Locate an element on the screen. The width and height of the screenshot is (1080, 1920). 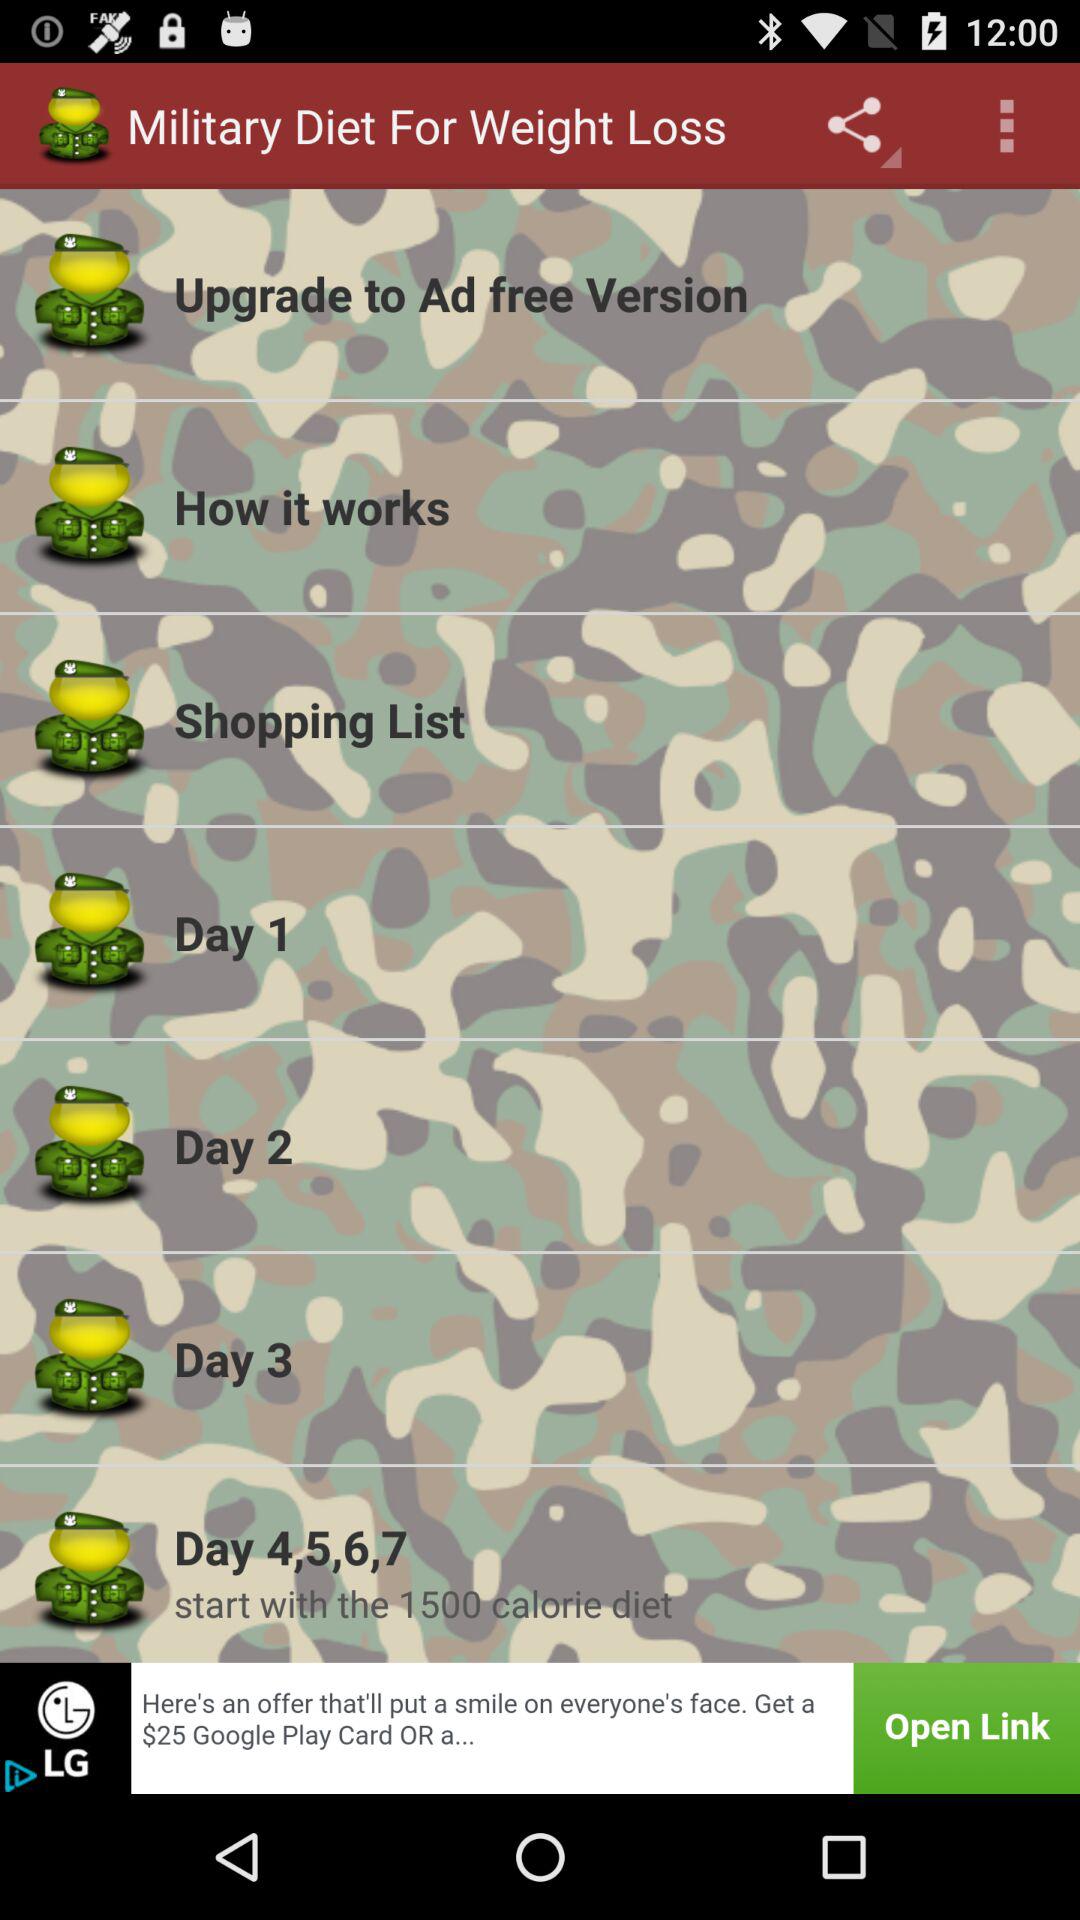
scroll to the start with the item is located at coordinates (615, 1603).